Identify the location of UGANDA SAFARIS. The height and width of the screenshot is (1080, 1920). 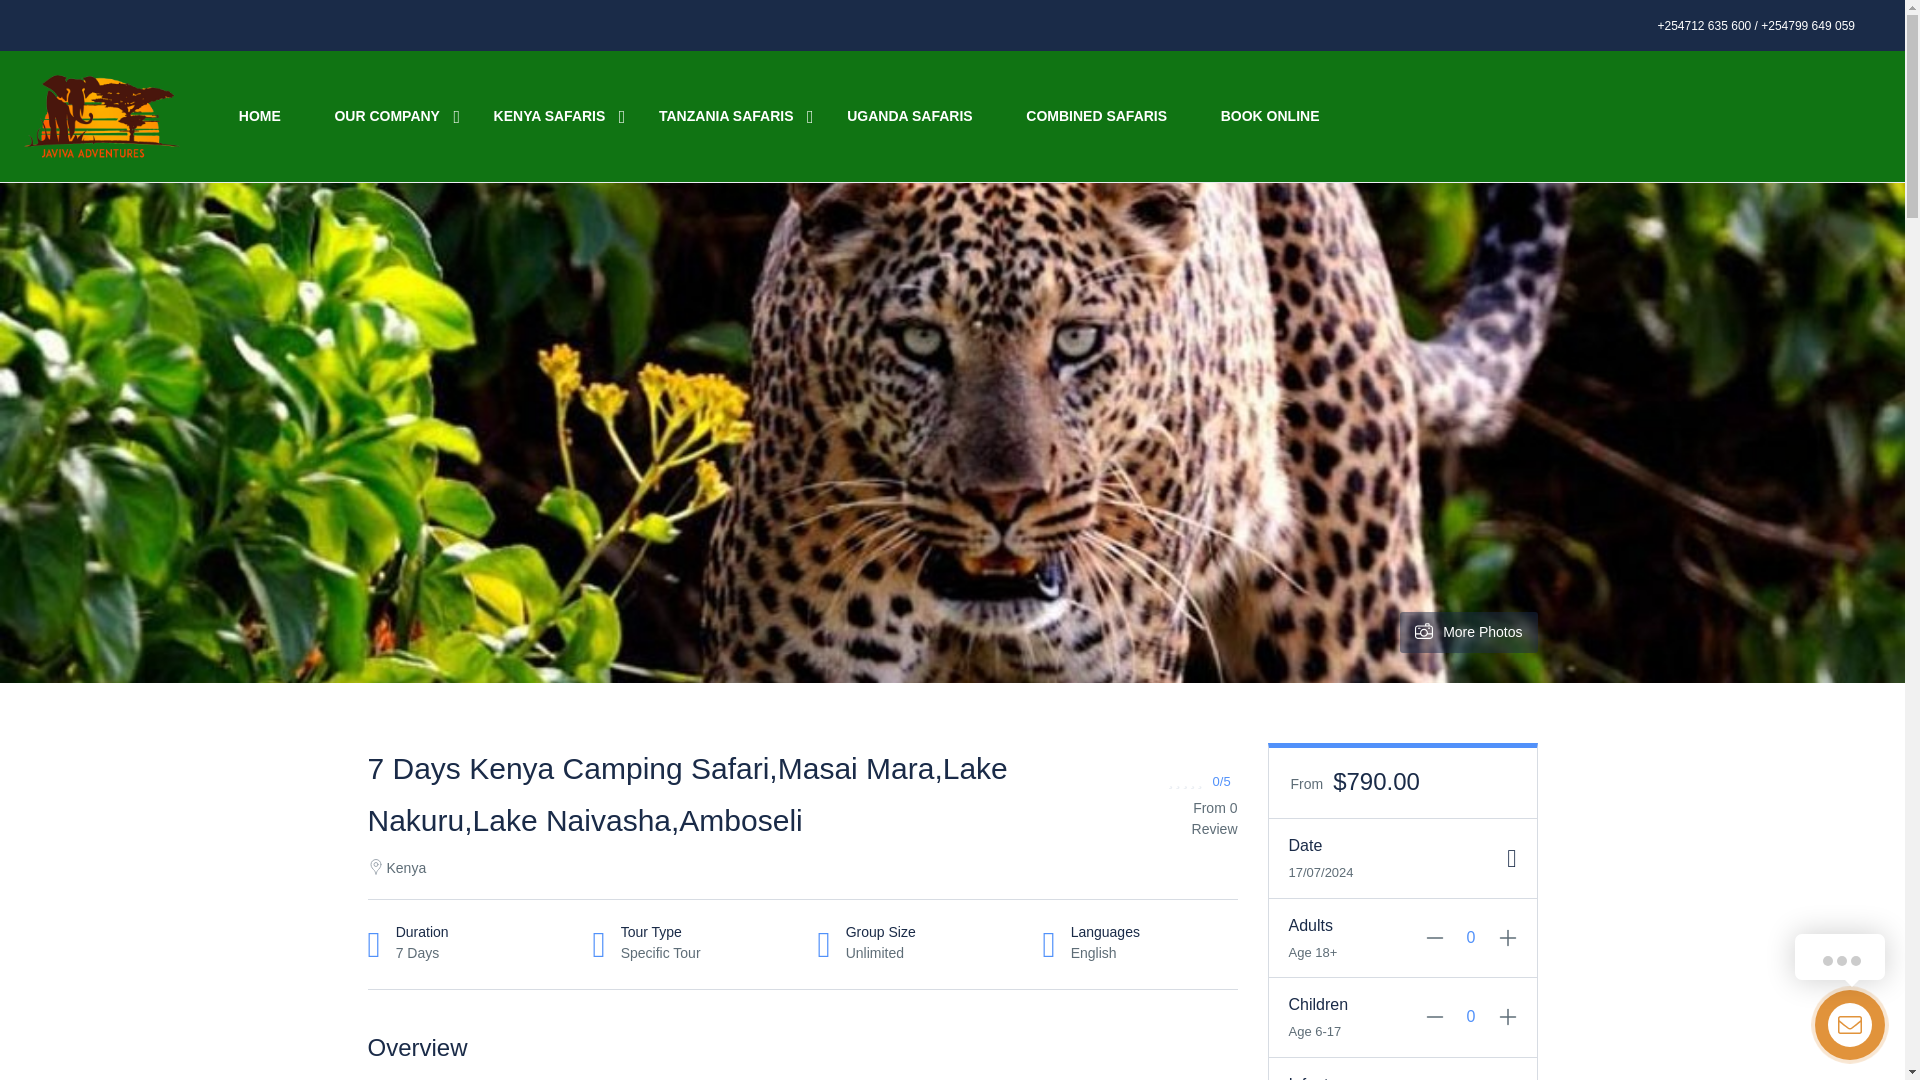
(910, 116).